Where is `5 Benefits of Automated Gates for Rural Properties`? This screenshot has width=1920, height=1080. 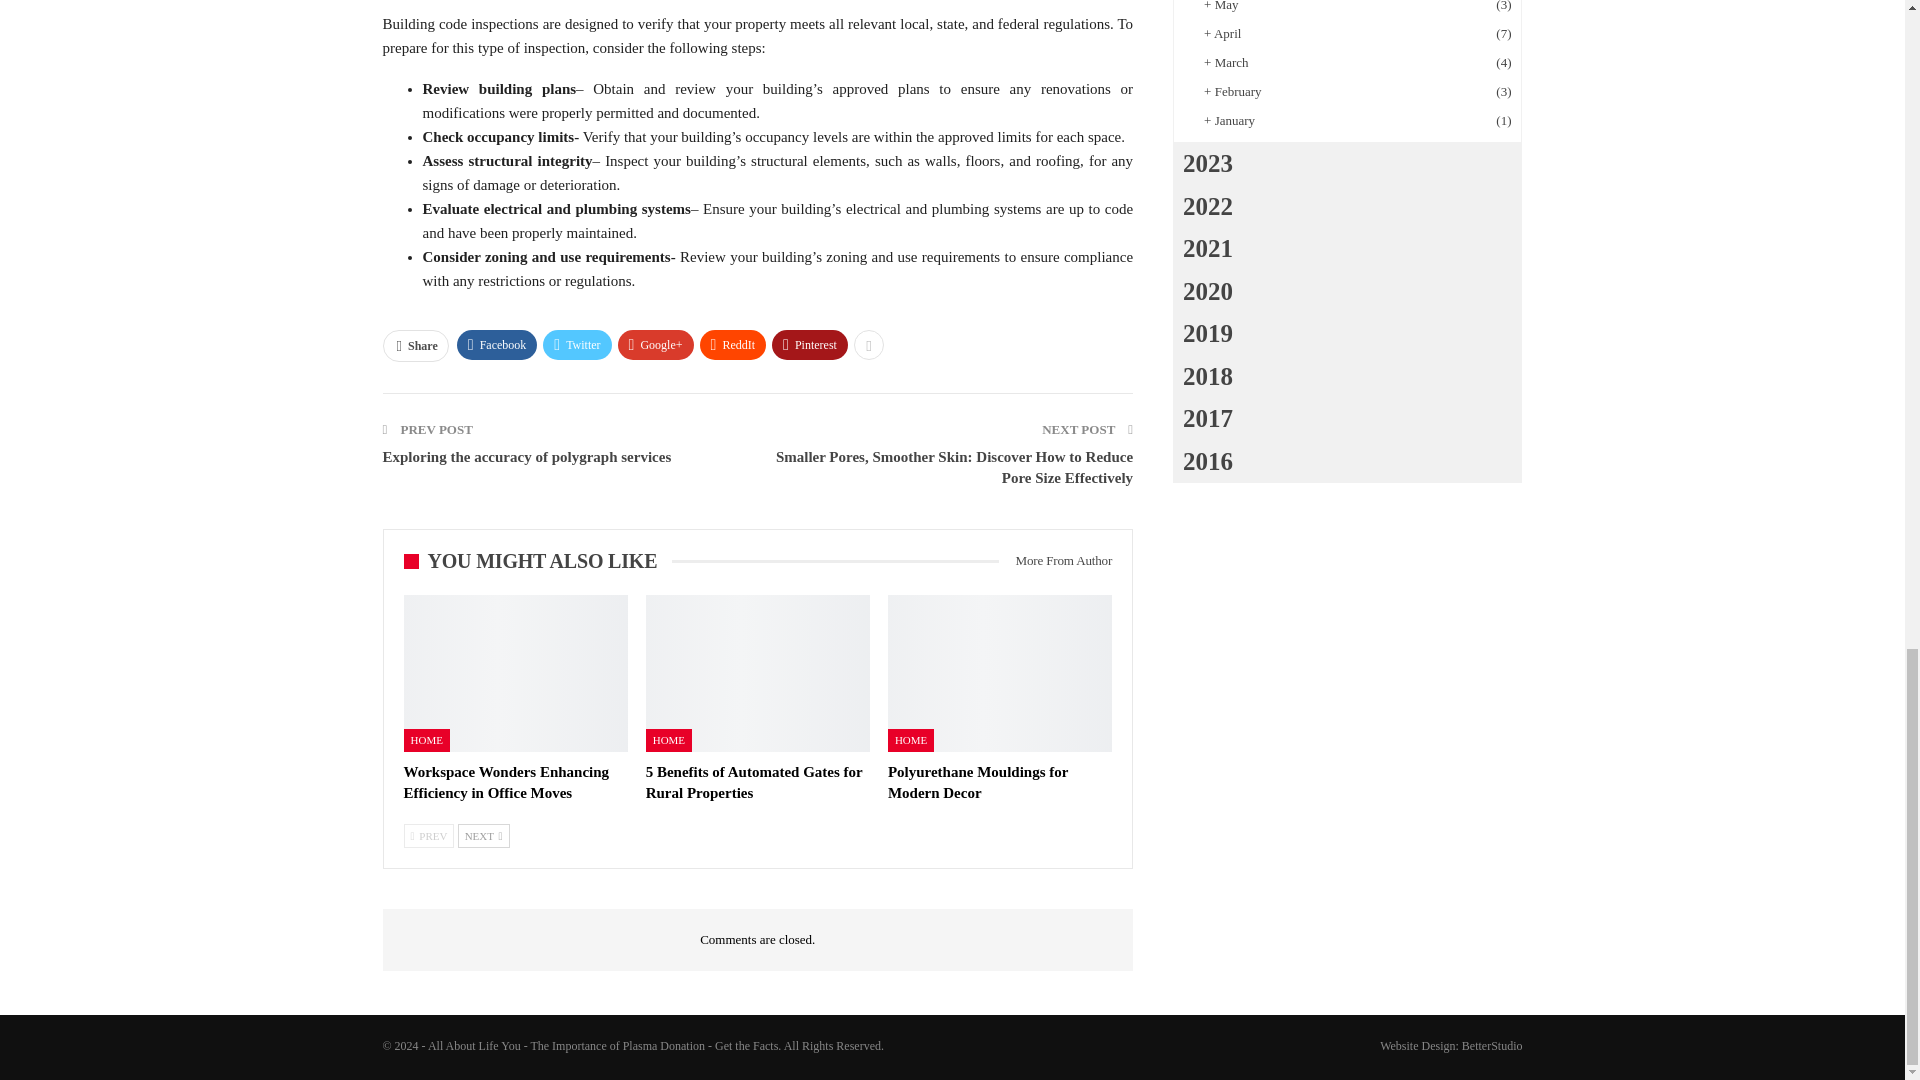 5 Benefits of Automated Gates for Rural Properties is located at coordinates (757, 673).